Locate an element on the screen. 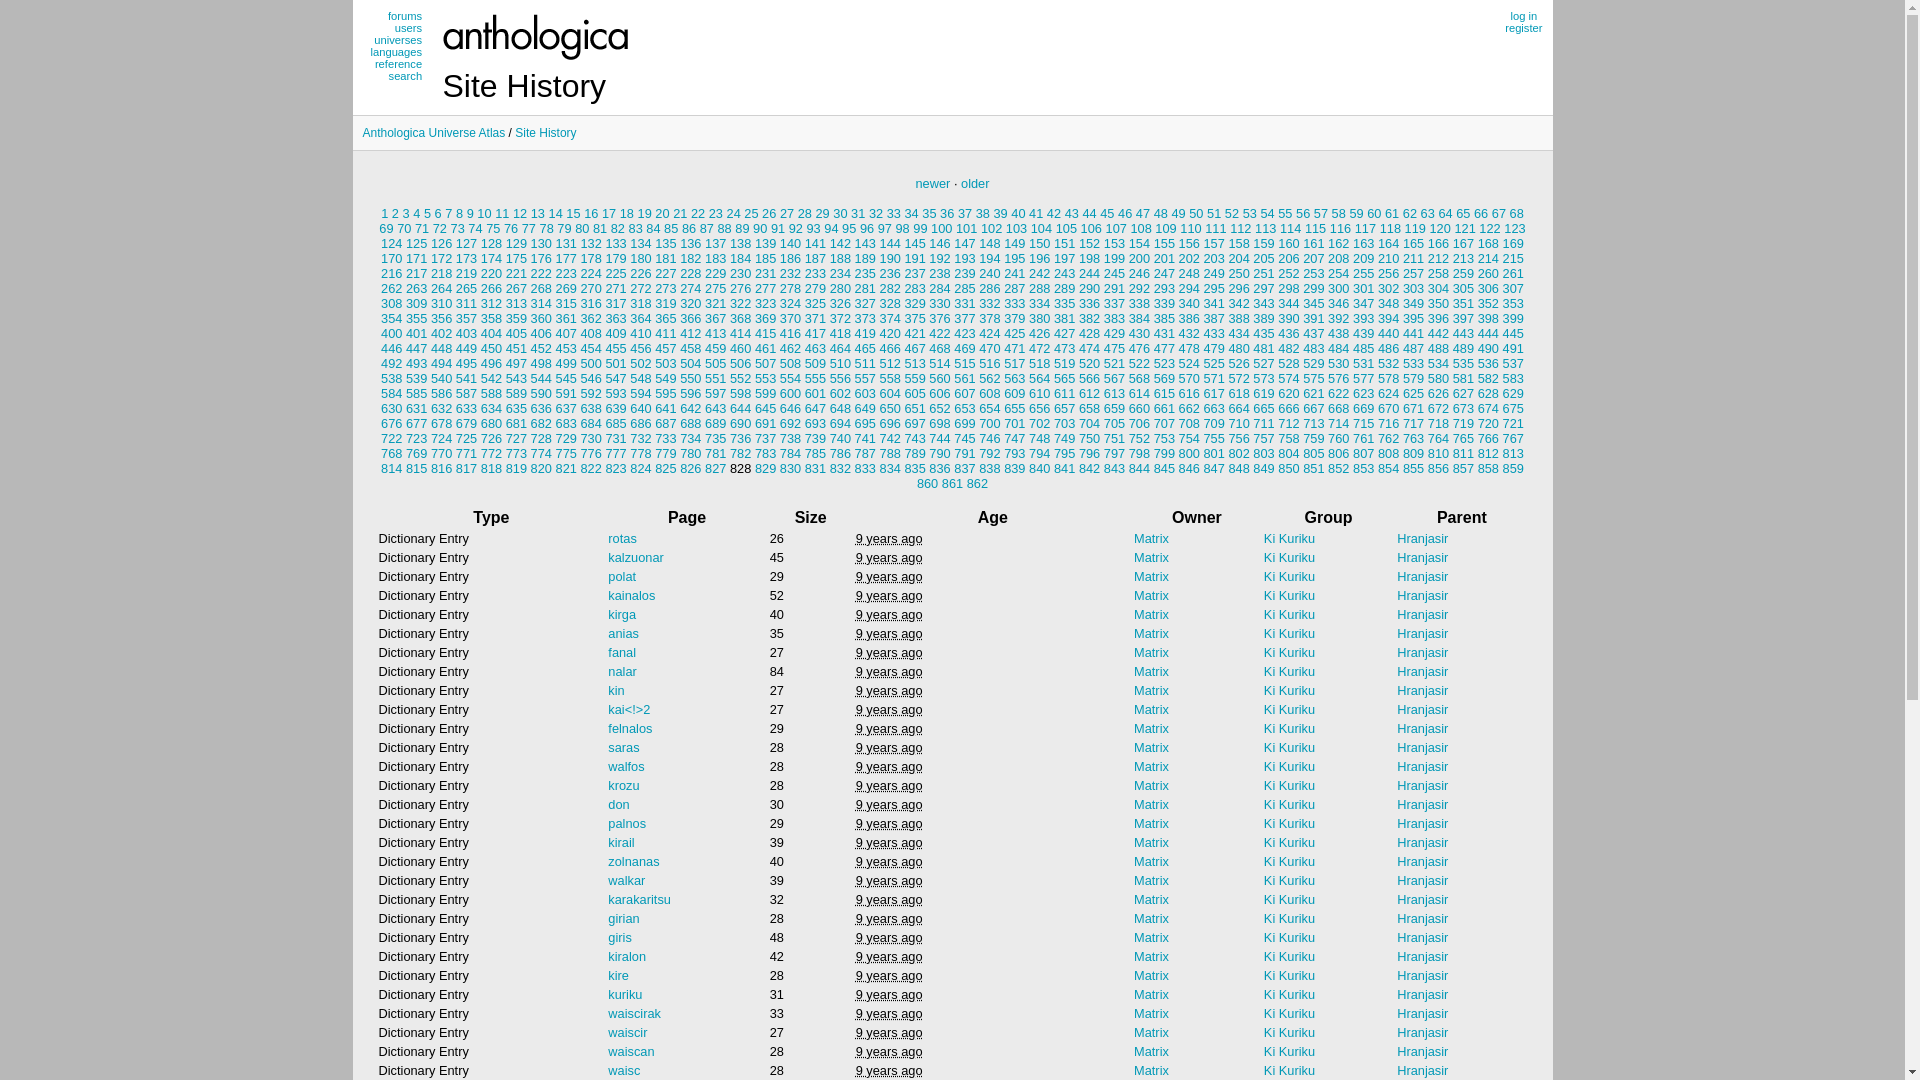 The width and height of the screenshot is (1920, 1080). 847 is located at coordinates (1214, 468).